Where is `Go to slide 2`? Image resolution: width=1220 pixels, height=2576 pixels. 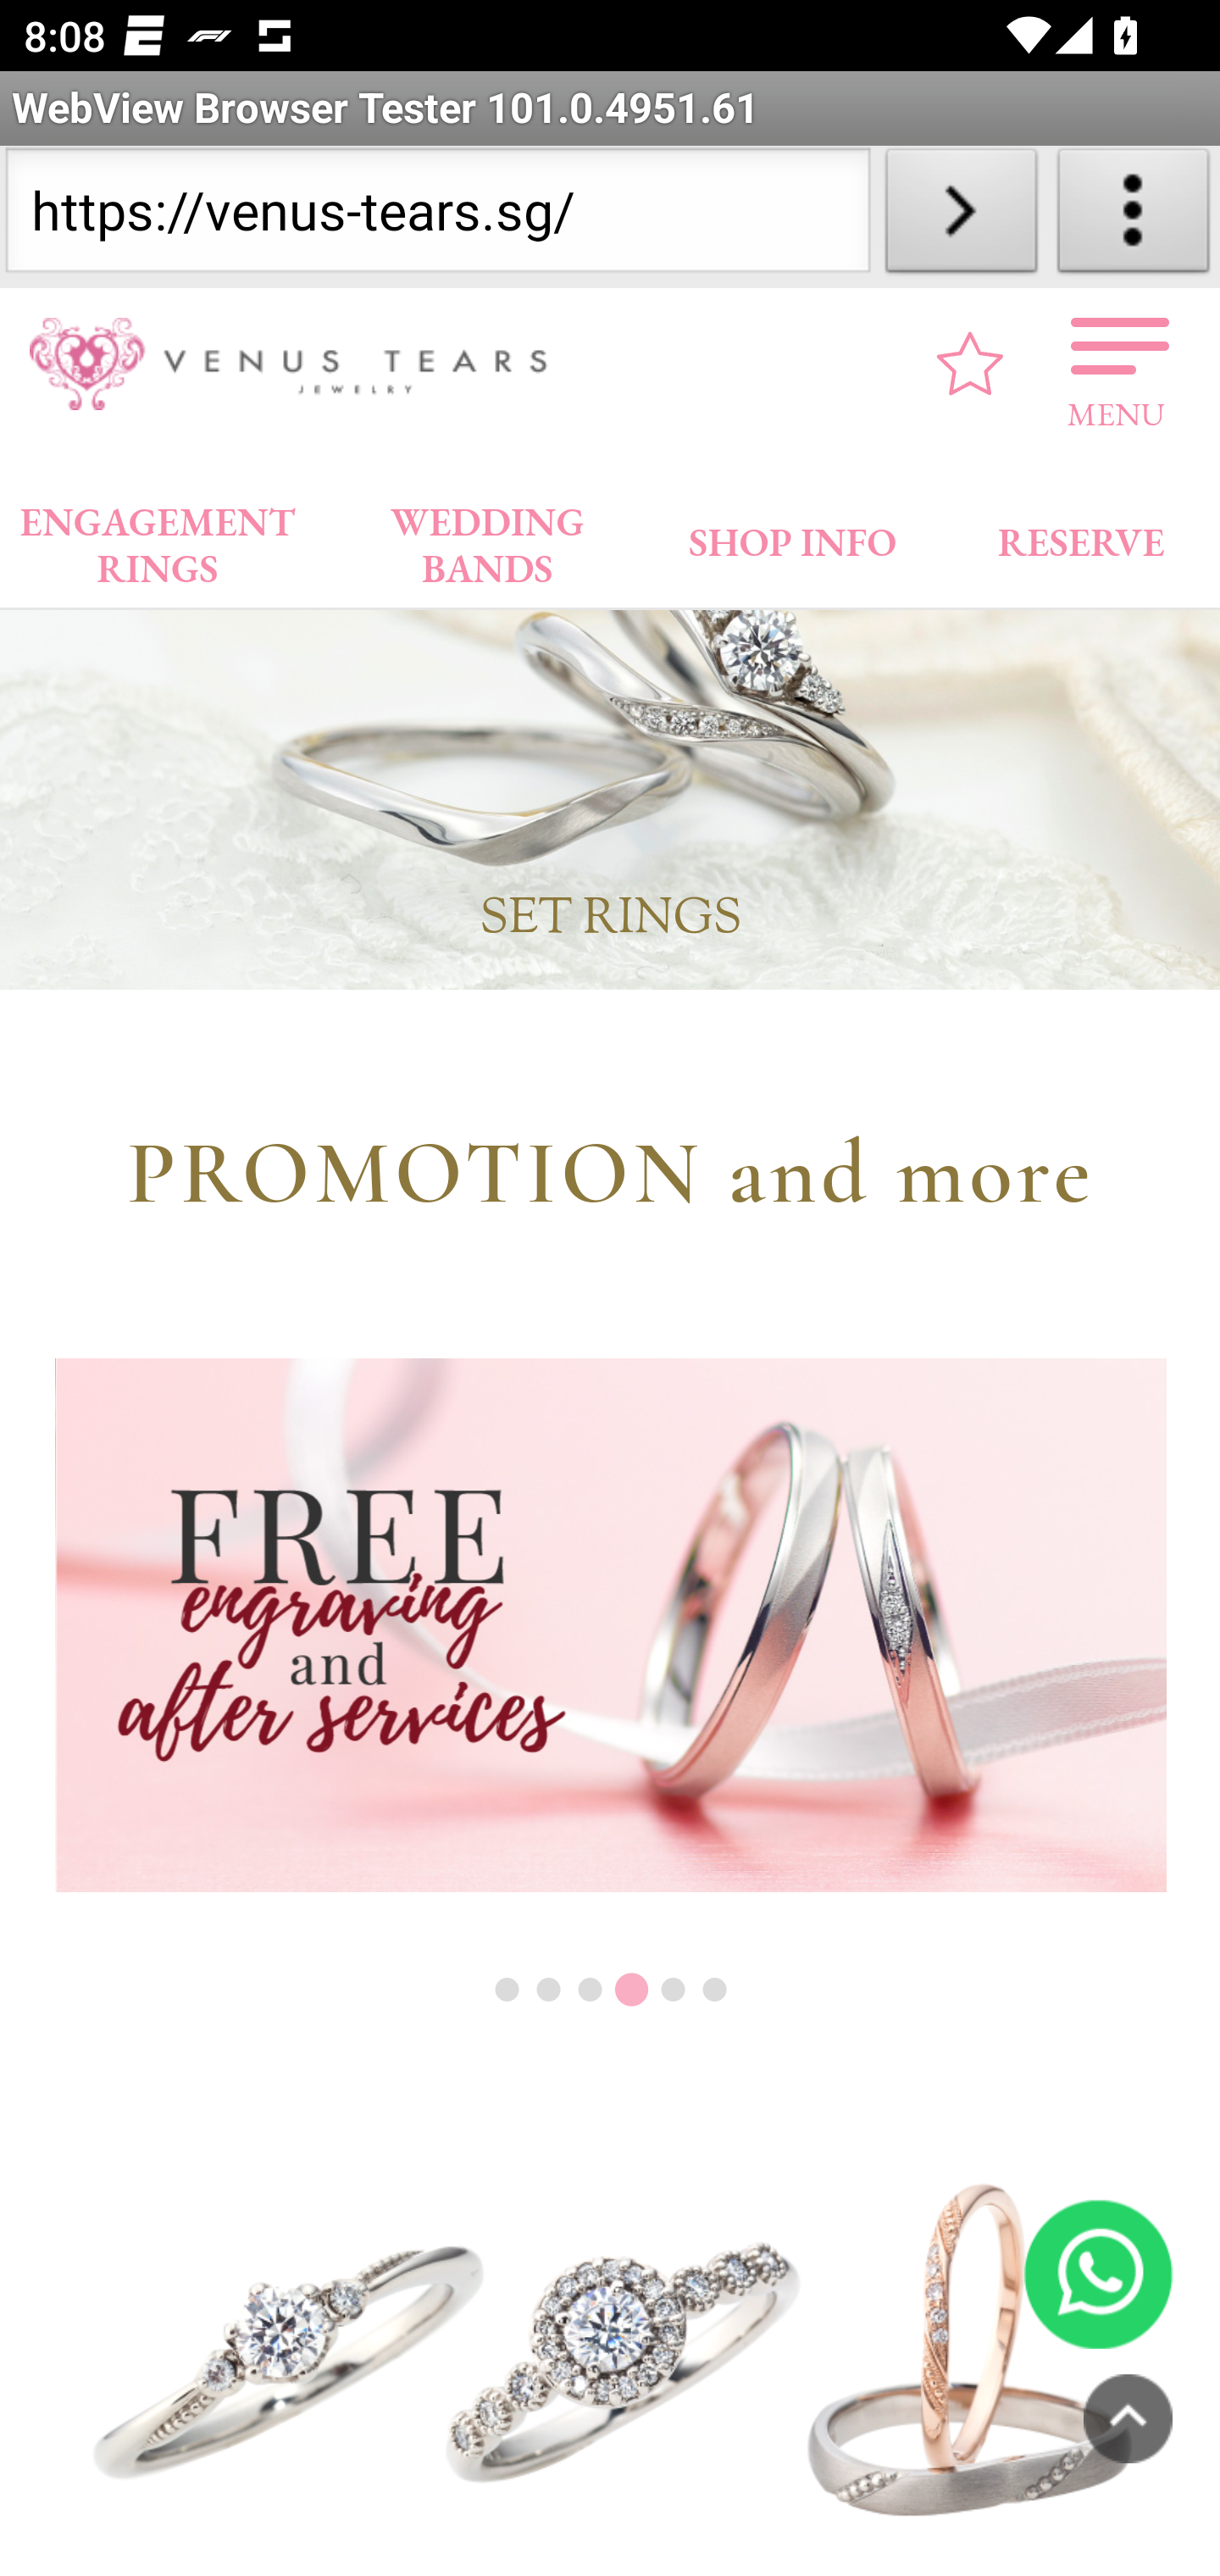 Go to slide 2 is located at coordinates (549, 1991).